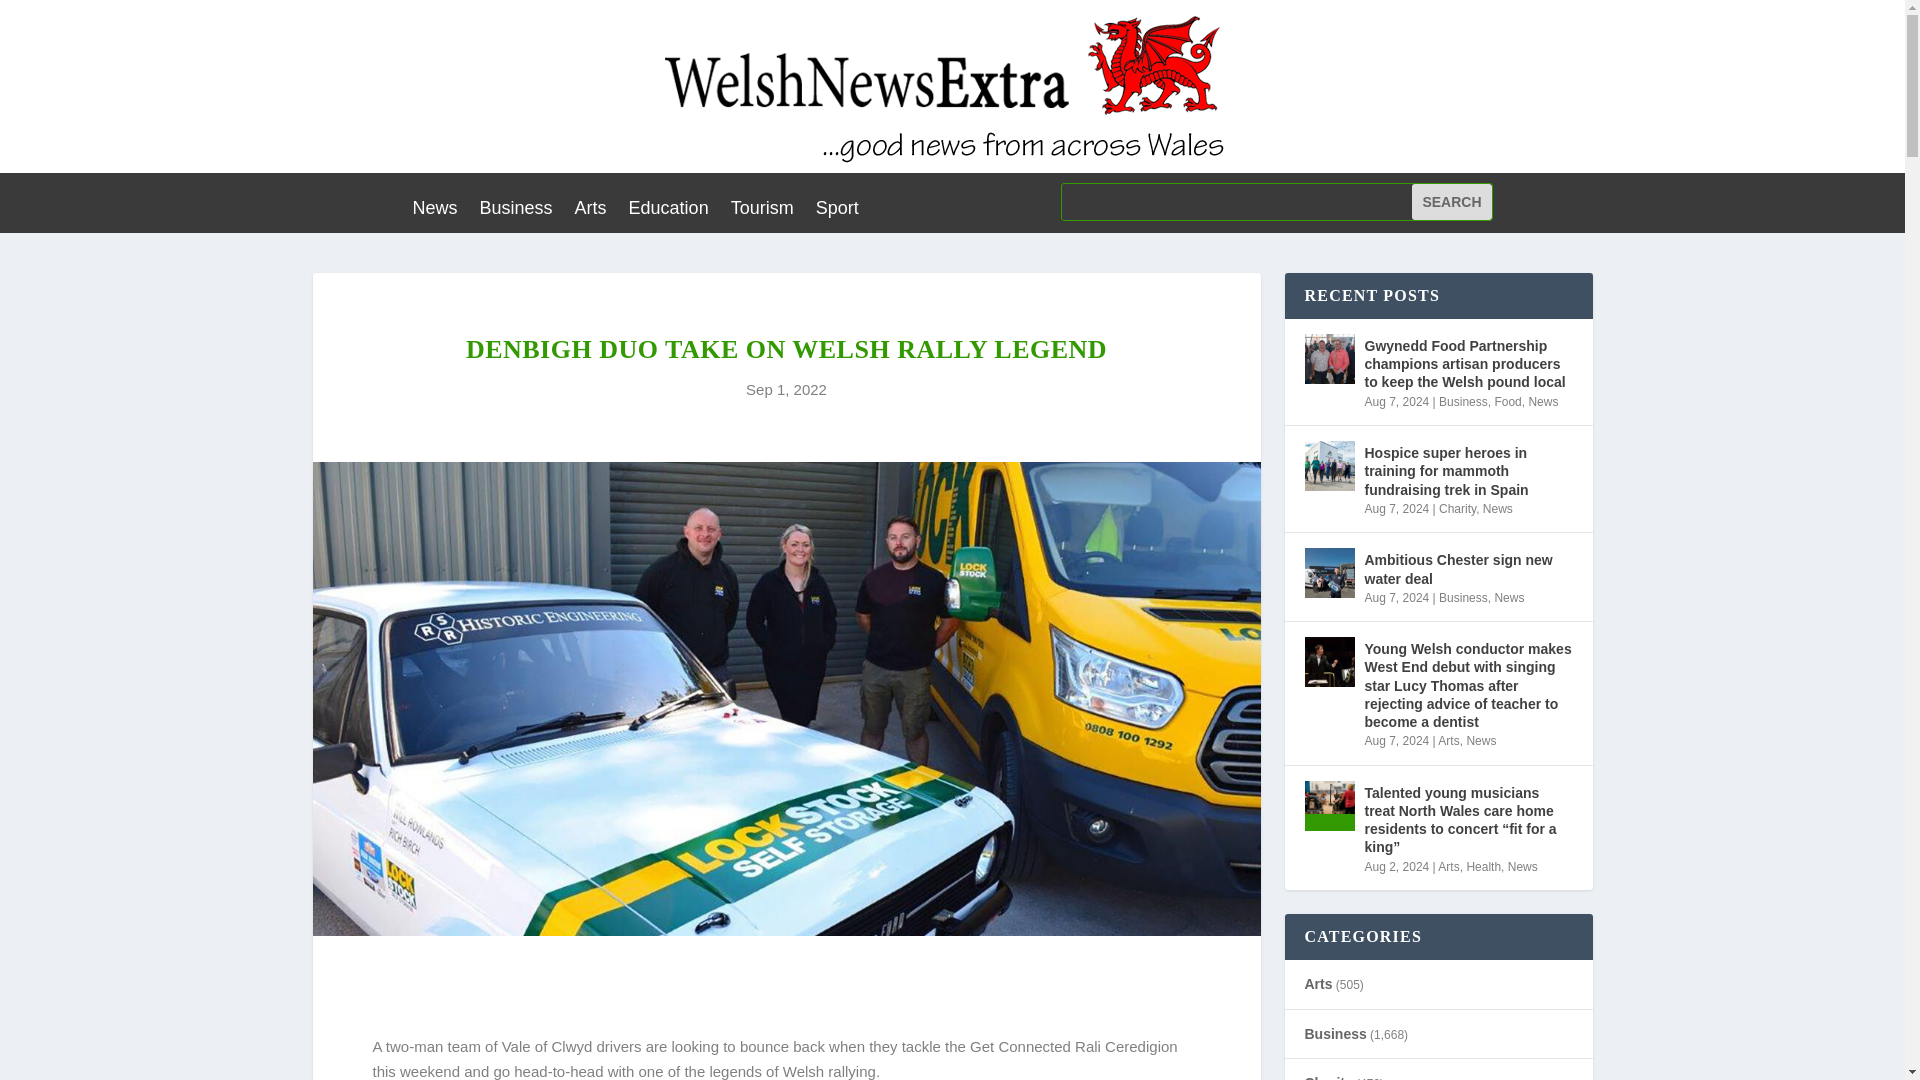  I want to click on Education, so click(668, 211).